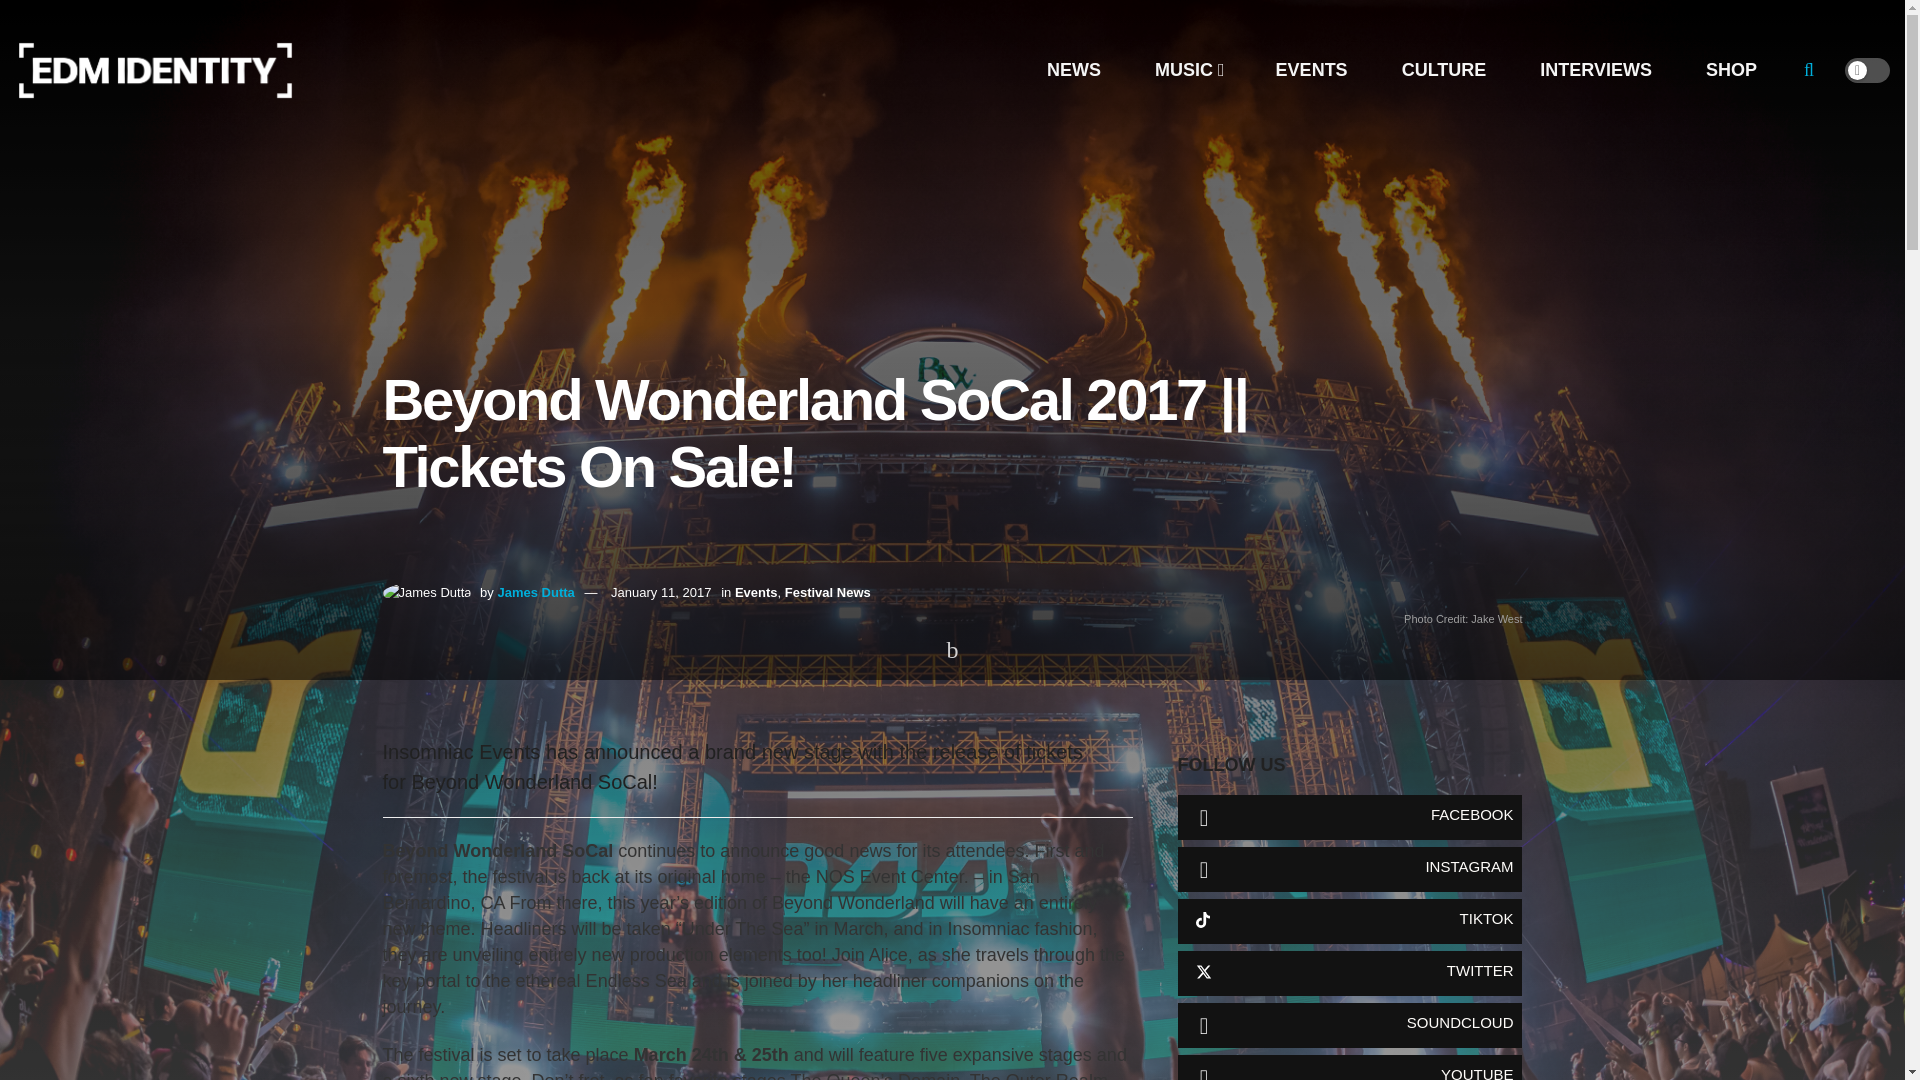 This screenshot has height=1080, width=1920. I want to click on INTERVIEWS, so click(1596, 70).